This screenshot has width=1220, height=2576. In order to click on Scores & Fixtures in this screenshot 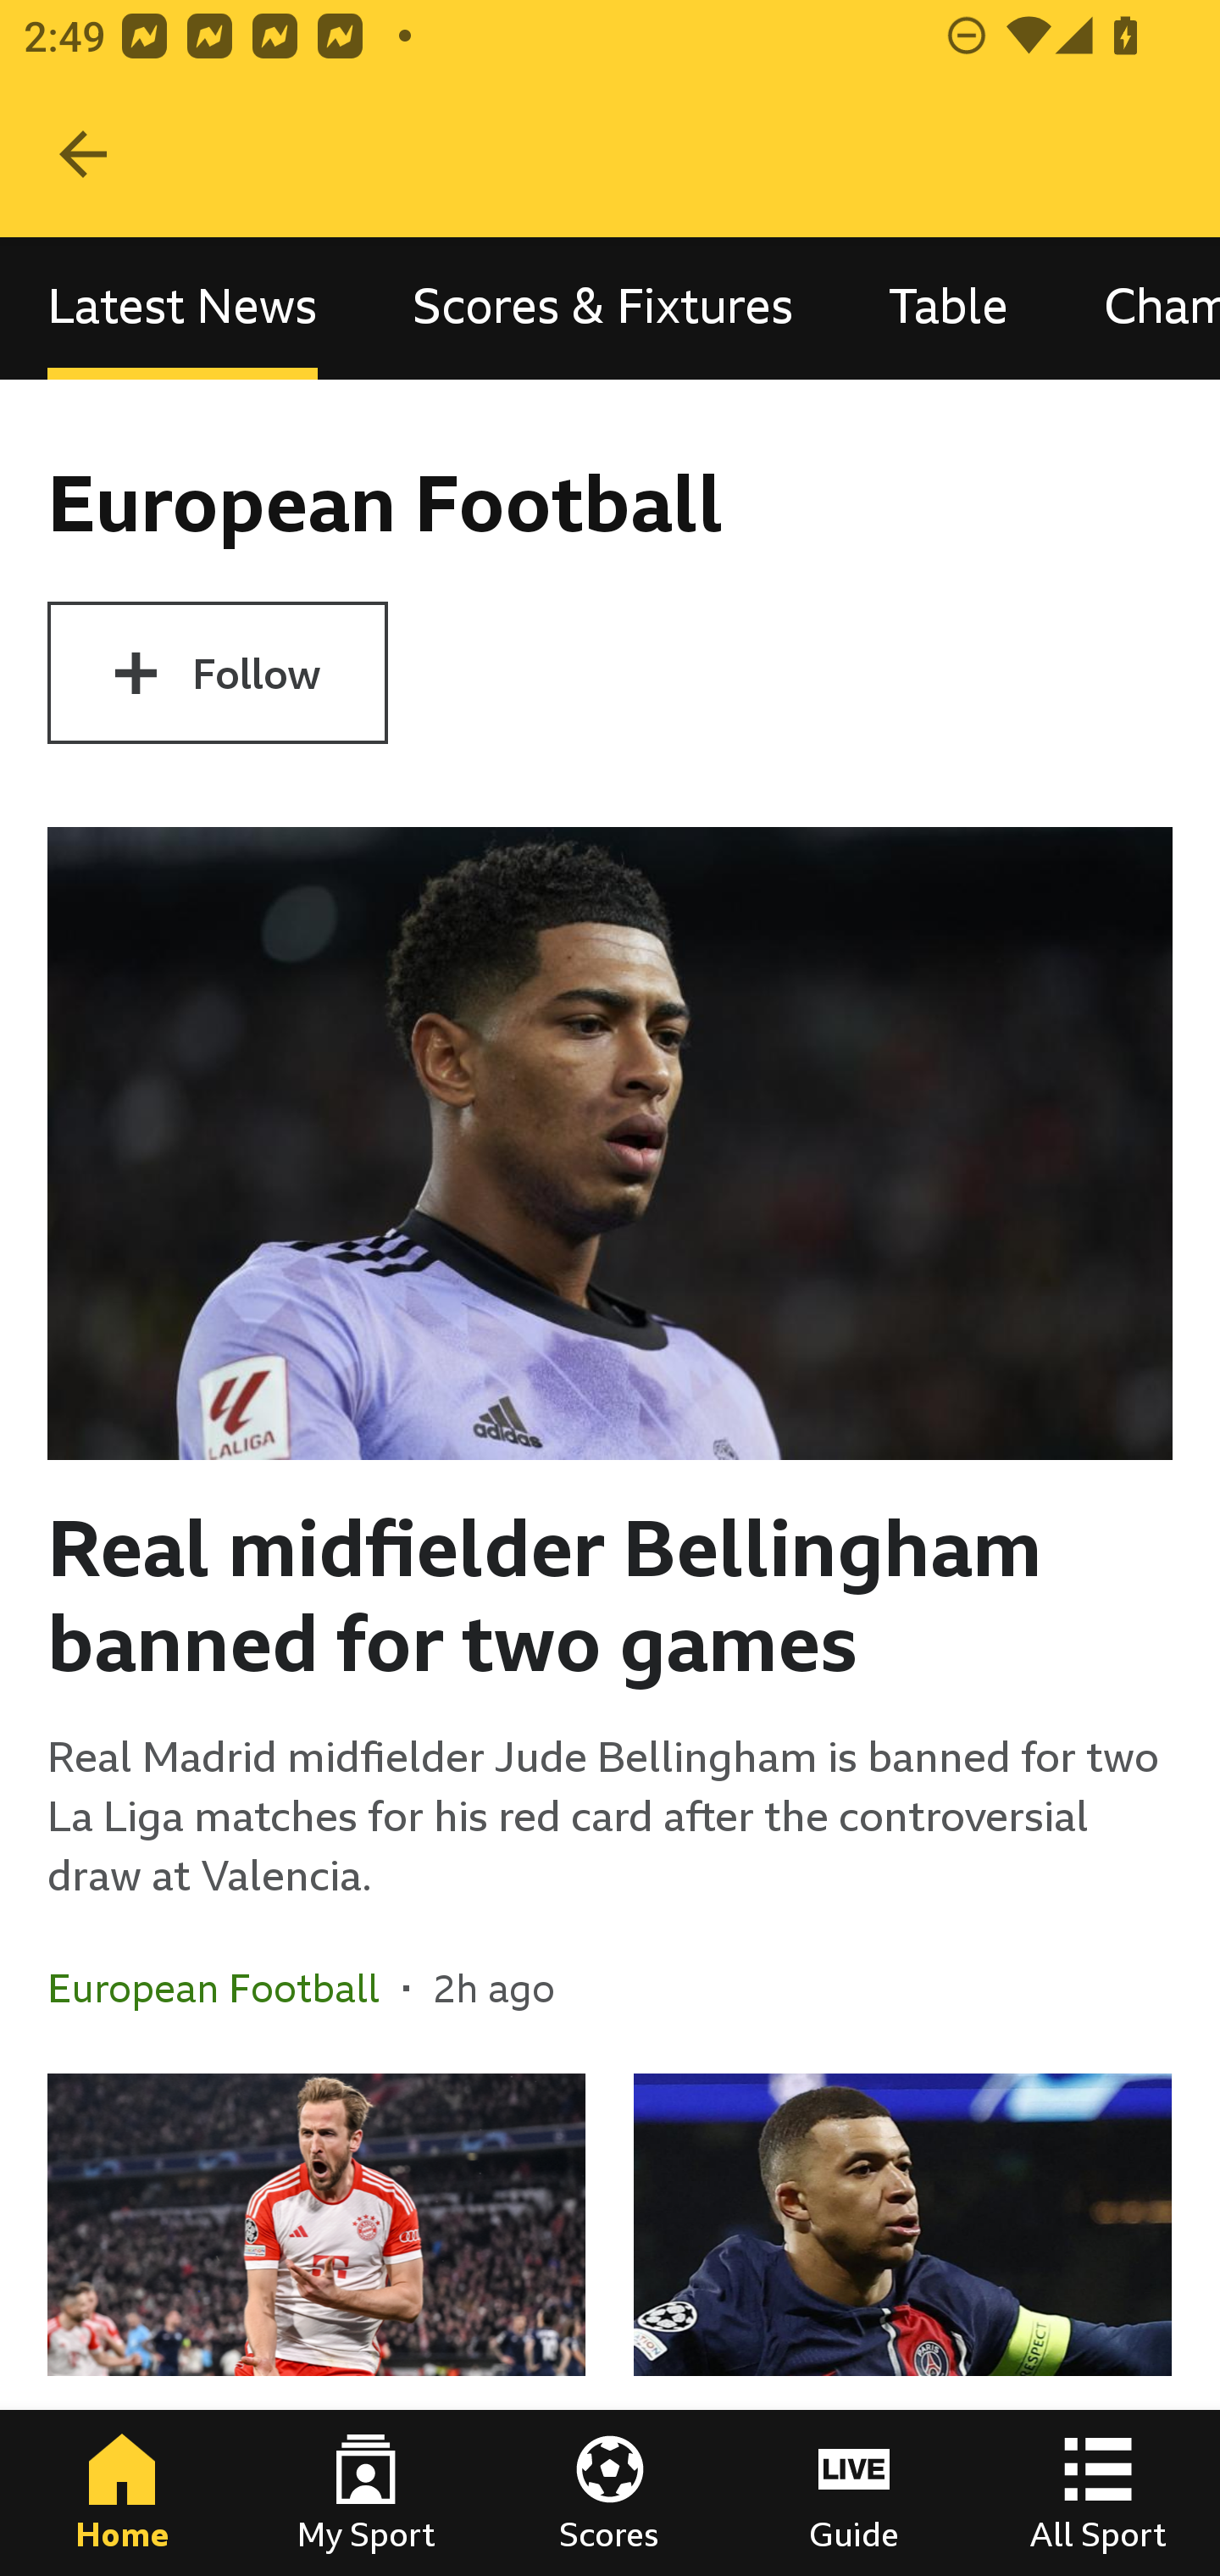, I will do `click(603, 307)`.